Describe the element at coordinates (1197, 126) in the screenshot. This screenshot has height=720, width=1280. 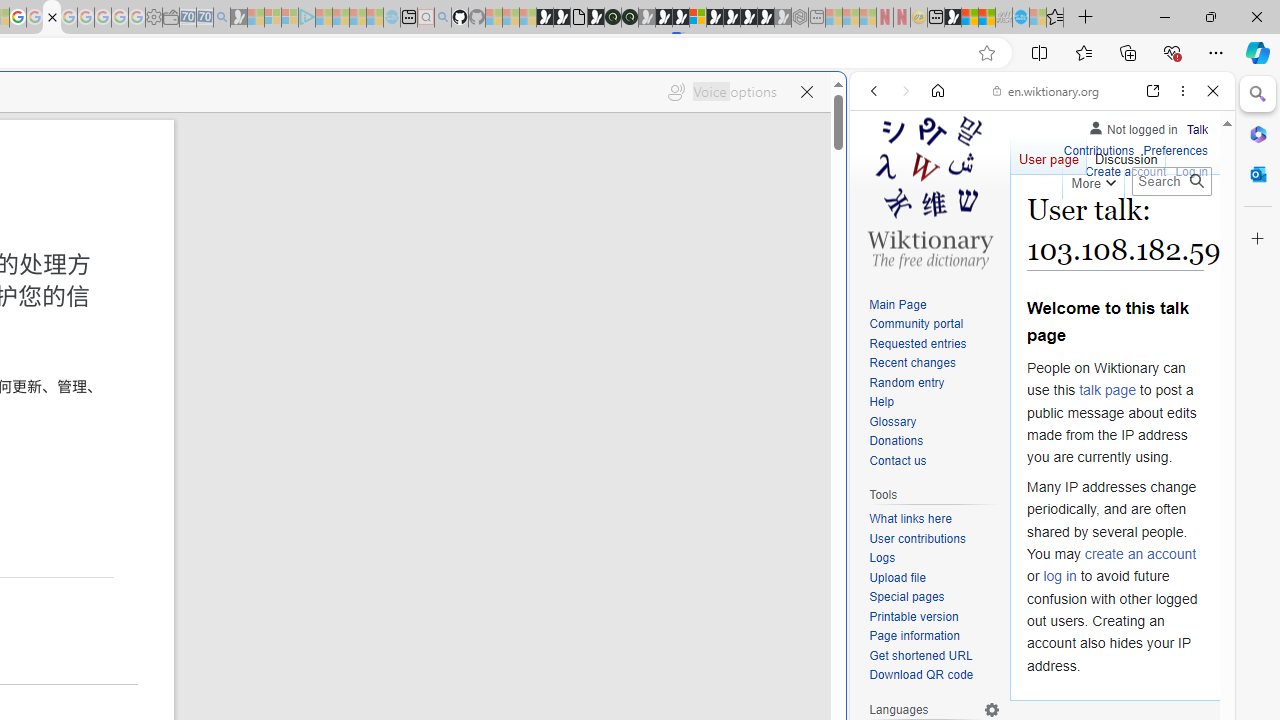
I see `Talk` at that location.